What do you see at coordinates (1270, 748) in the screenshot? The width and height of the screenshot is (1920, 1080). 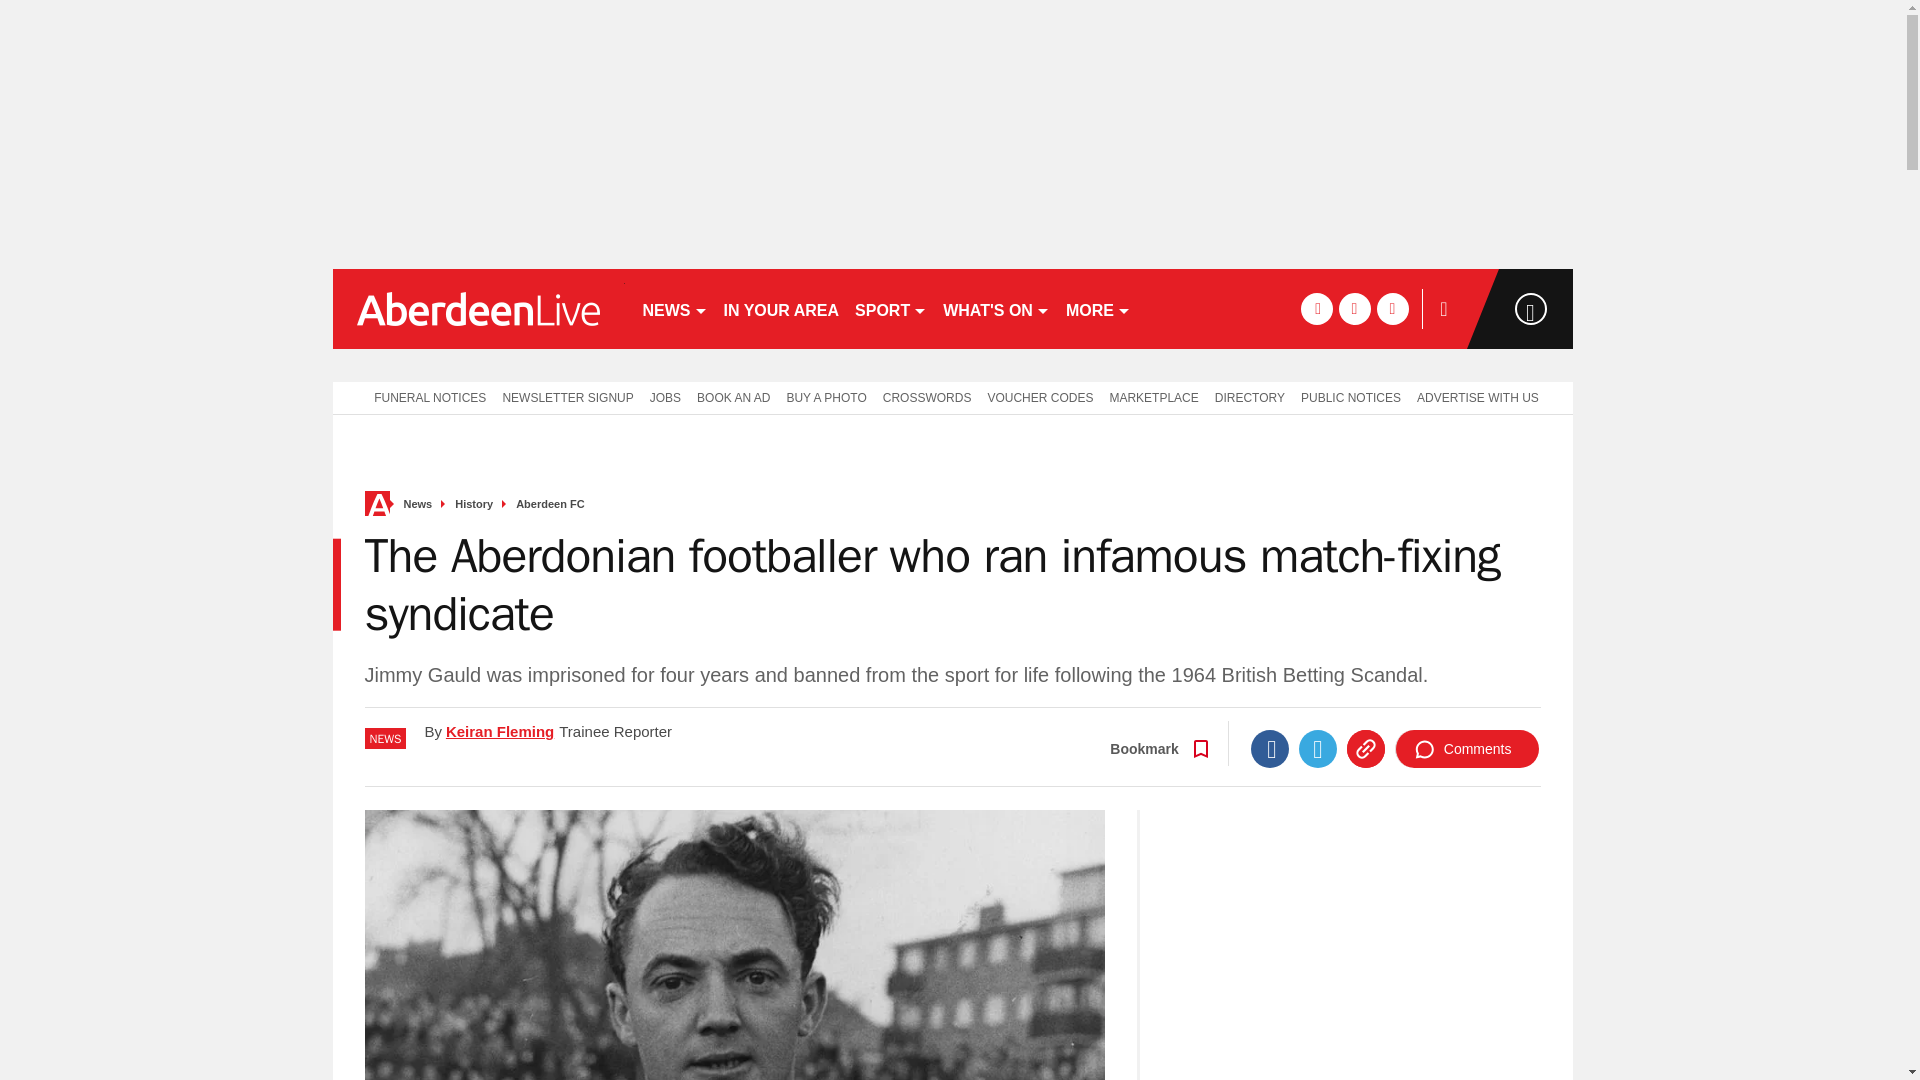 I see `Facebook` at bounding box center [1270, 748].